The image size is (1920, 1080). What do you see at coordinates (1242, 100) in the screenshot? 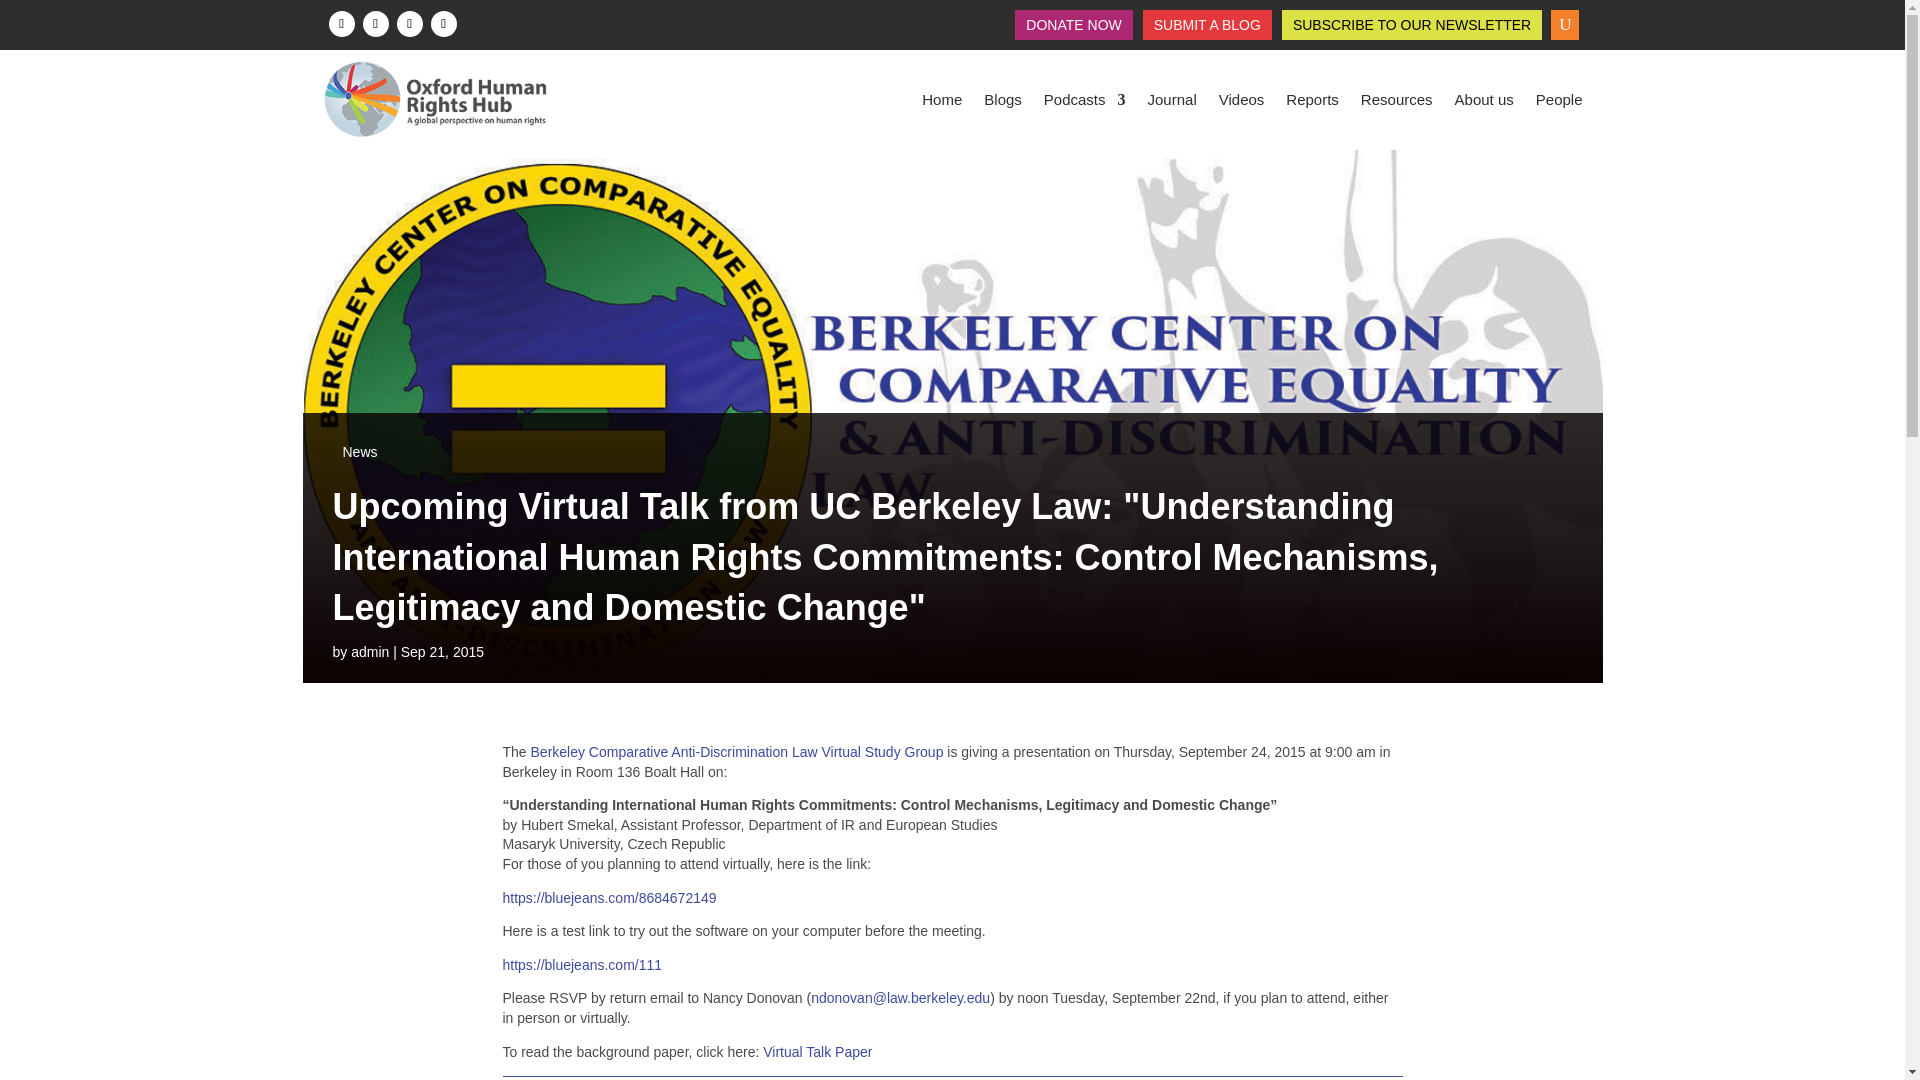
I see `Videos` at bounding box center [1242, 100].